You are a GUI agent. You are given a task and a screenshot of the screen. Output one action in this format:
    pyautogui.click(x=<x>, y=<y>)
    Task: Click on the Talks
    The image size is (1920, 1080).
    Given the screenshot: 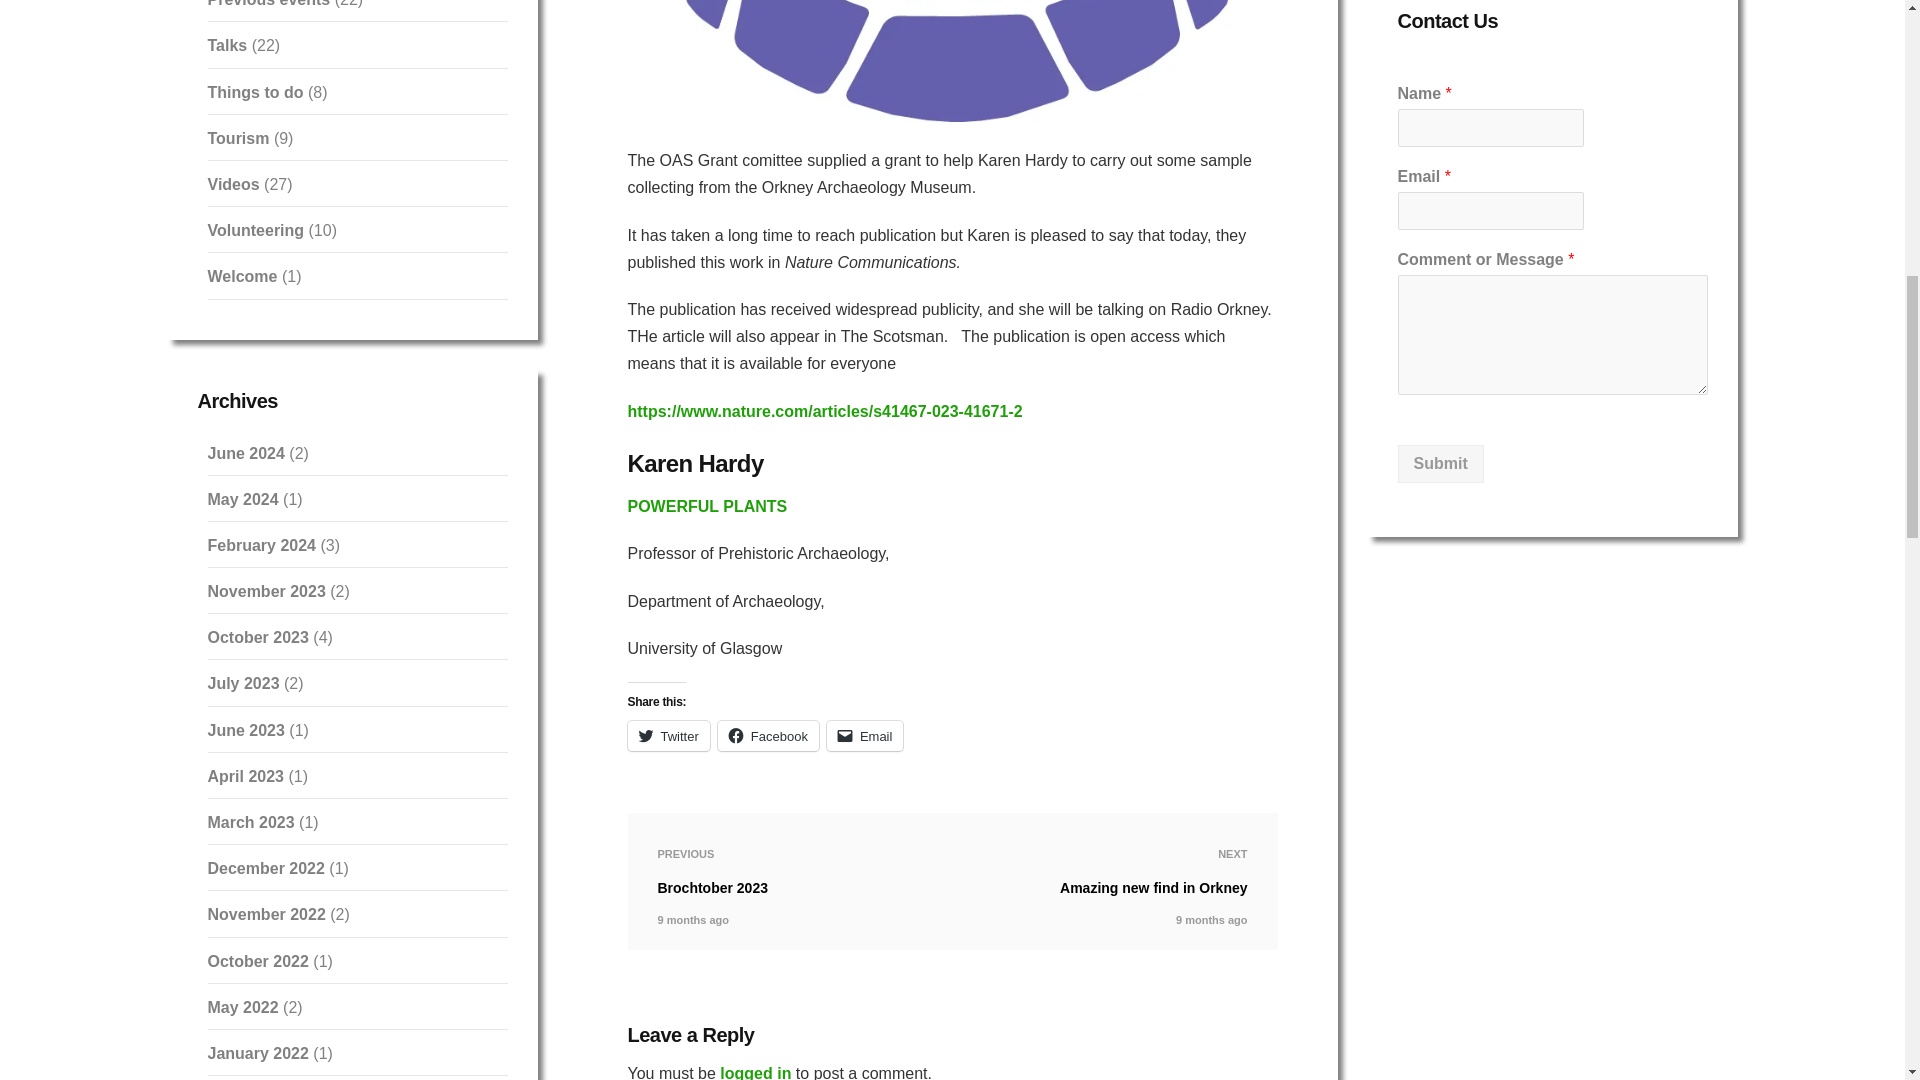 What is the action you would take?
    pyautogui.click(x=227, y=45)
    